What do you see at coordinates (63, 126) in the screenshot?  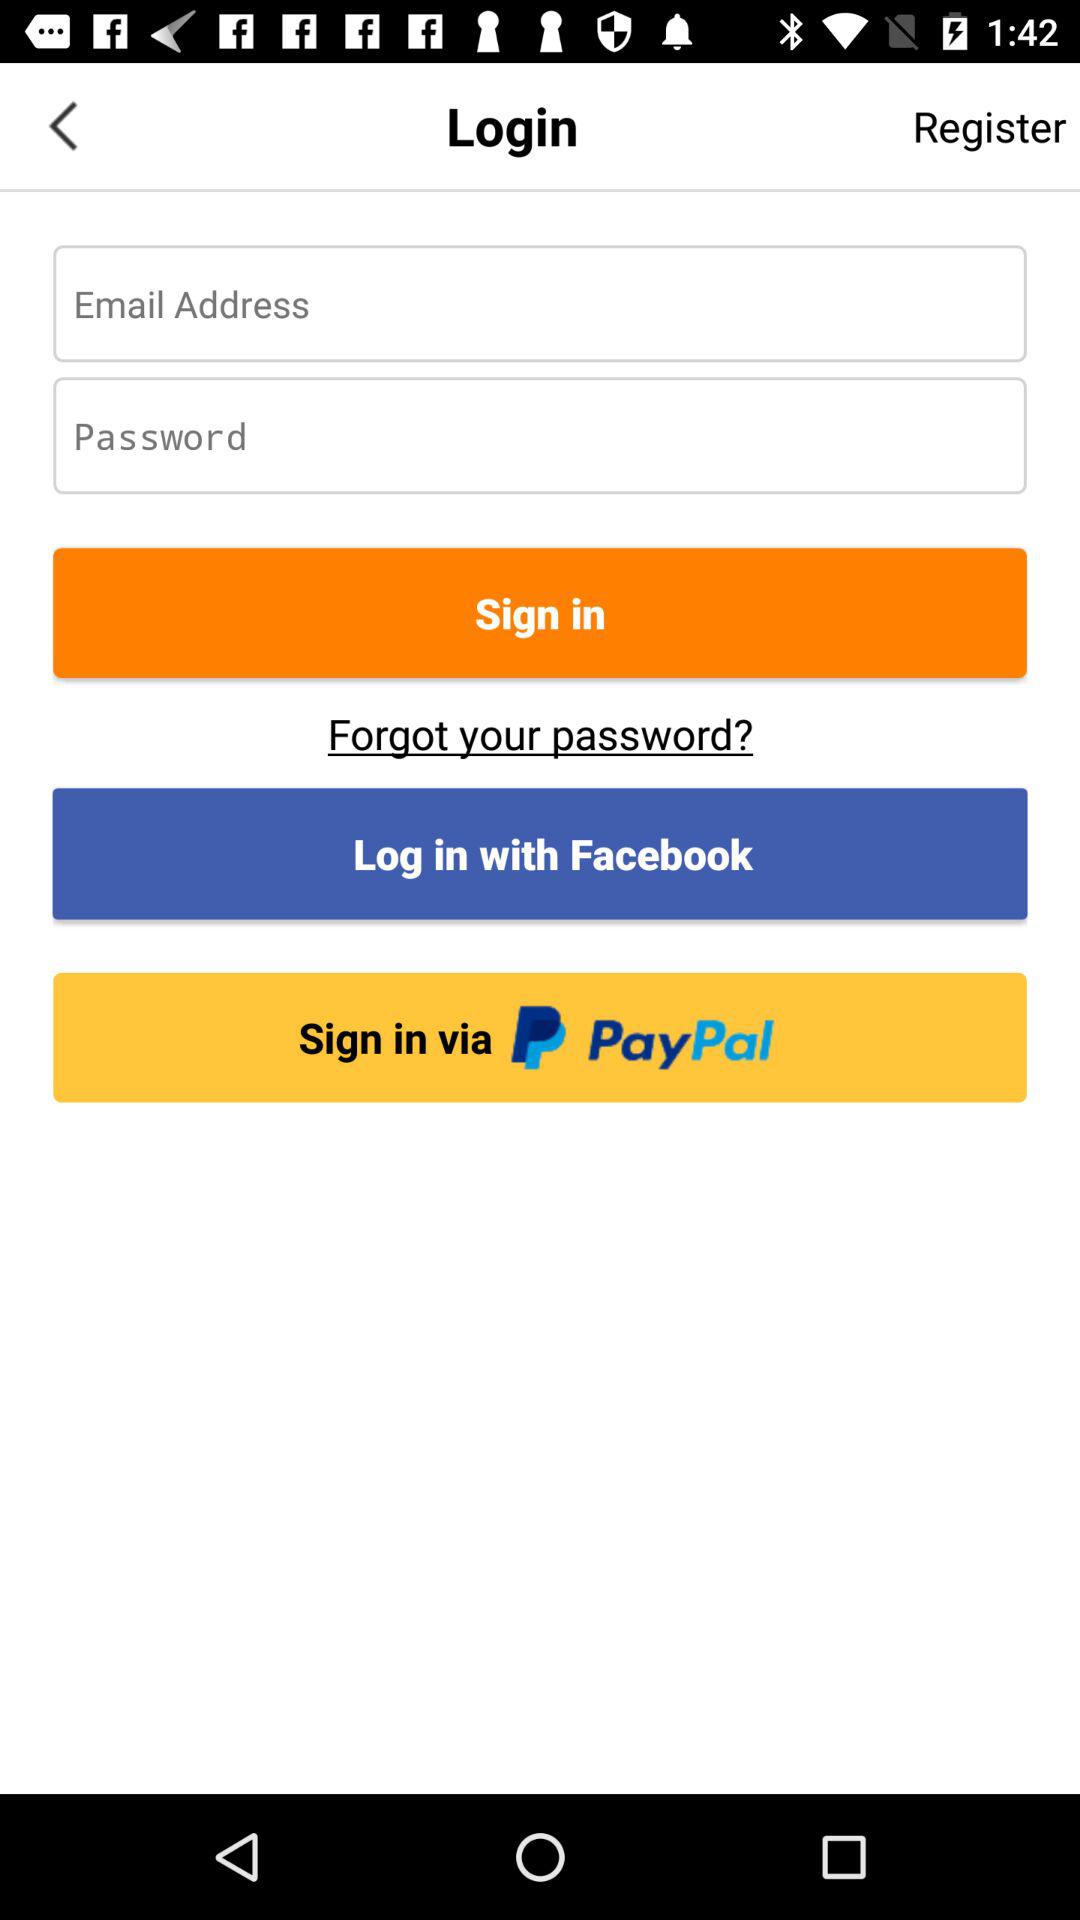 I see `tap the icon next to login icon` at bounding box center [63, 126].